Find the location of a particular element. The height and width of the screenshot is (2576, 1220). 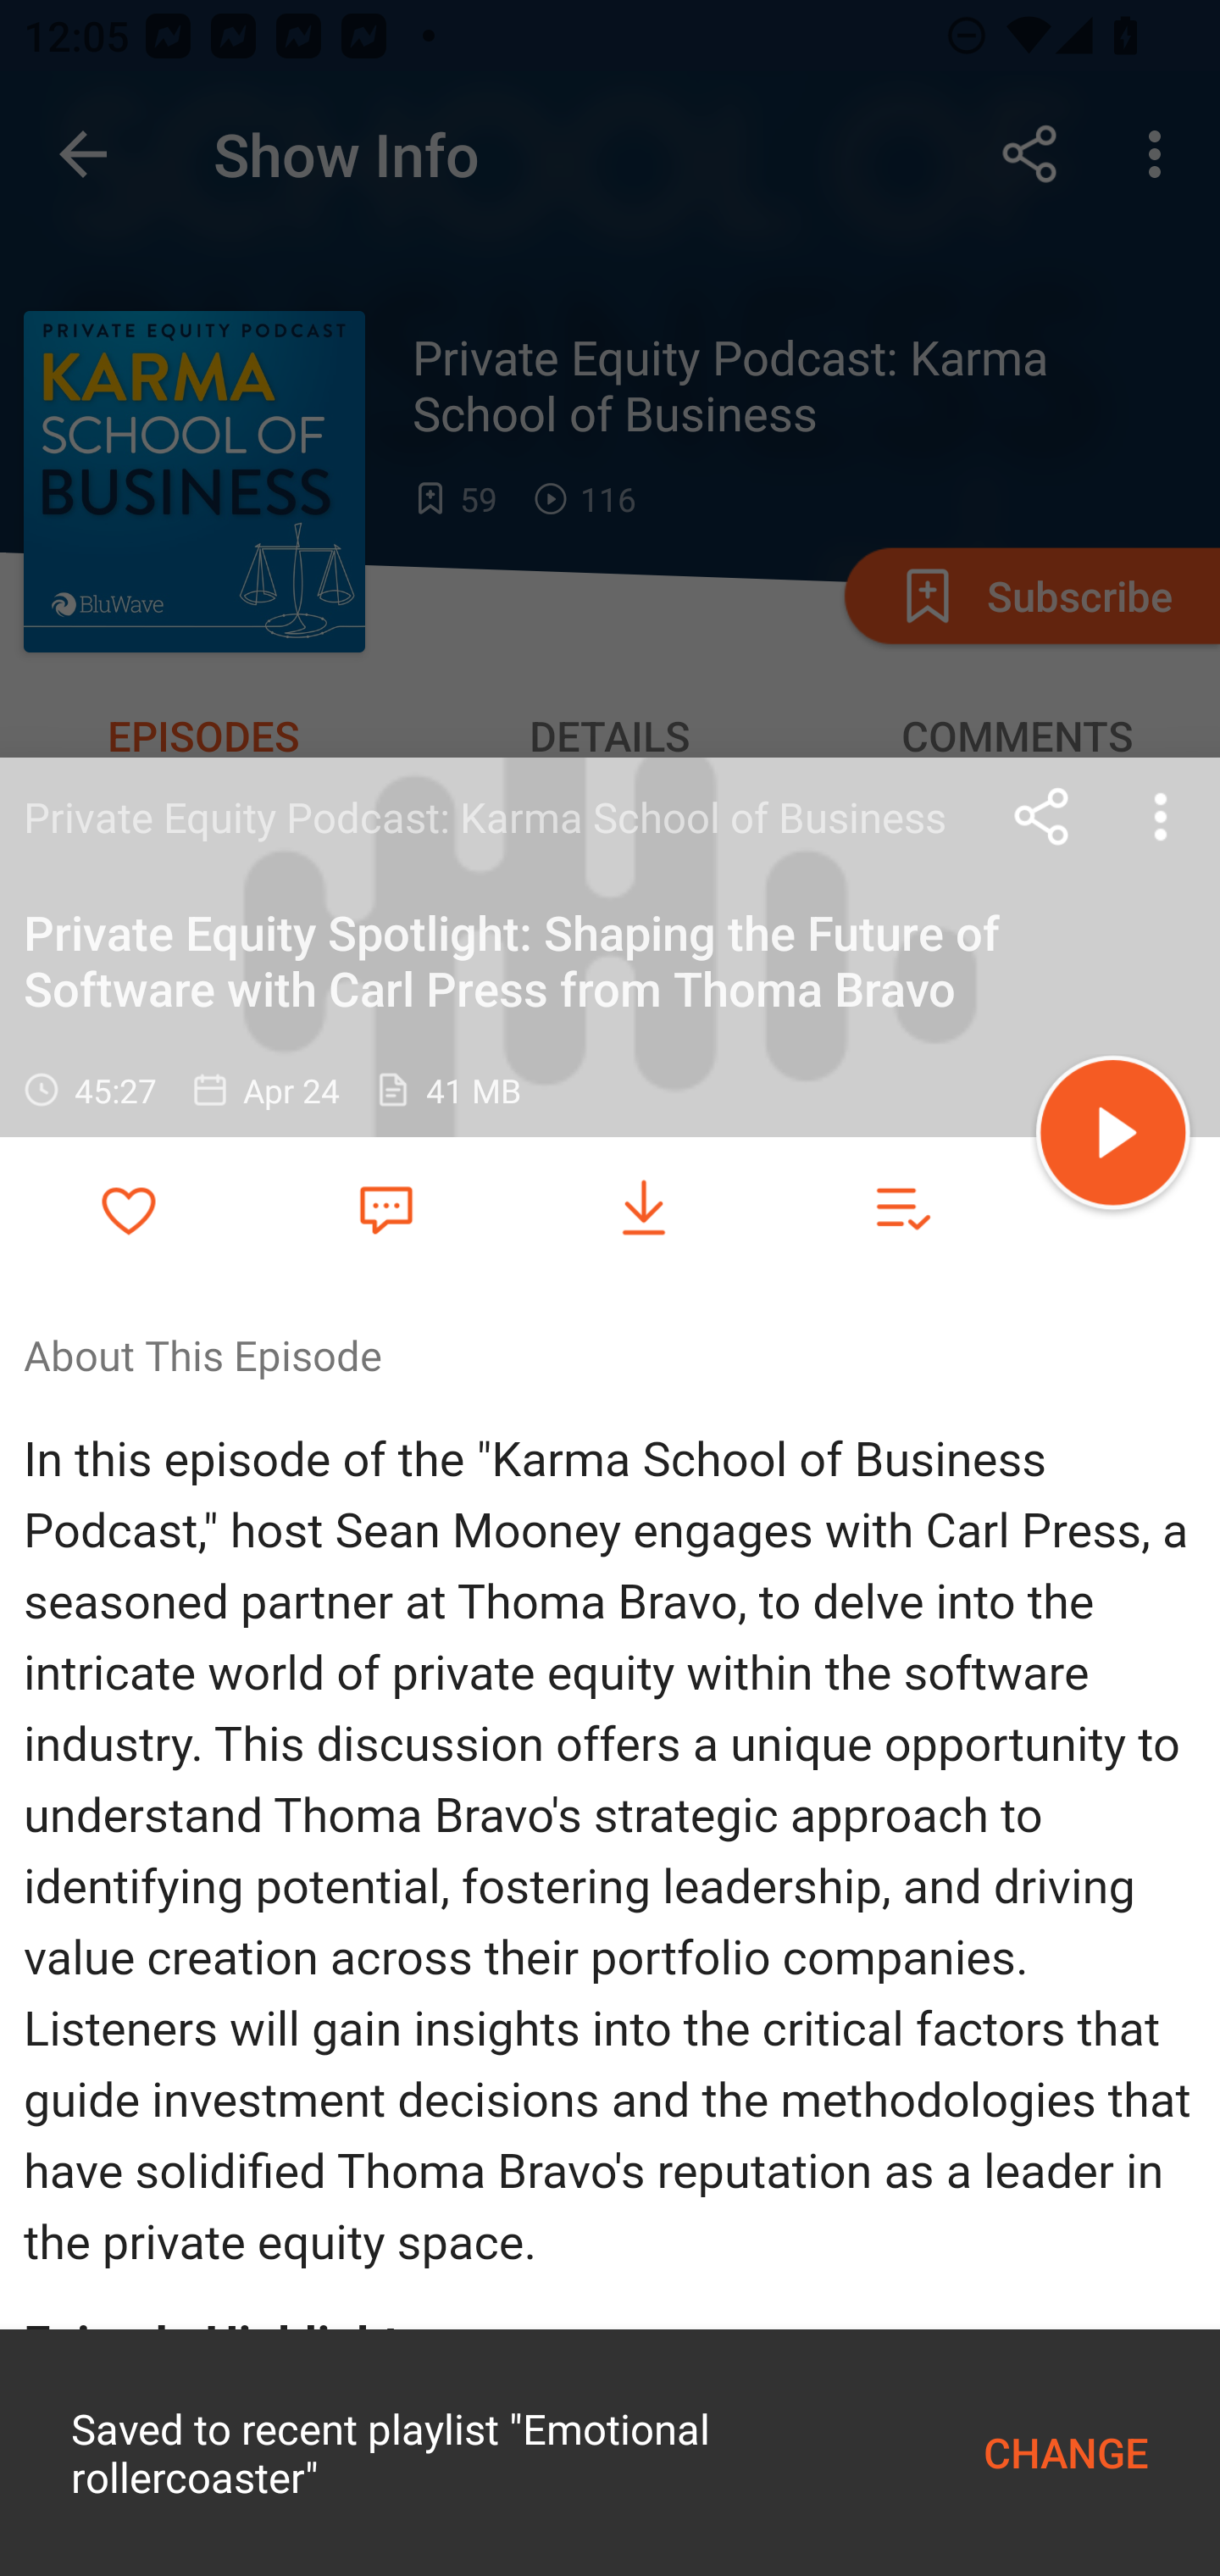

Favorite is located at coordinates (385, 1207).